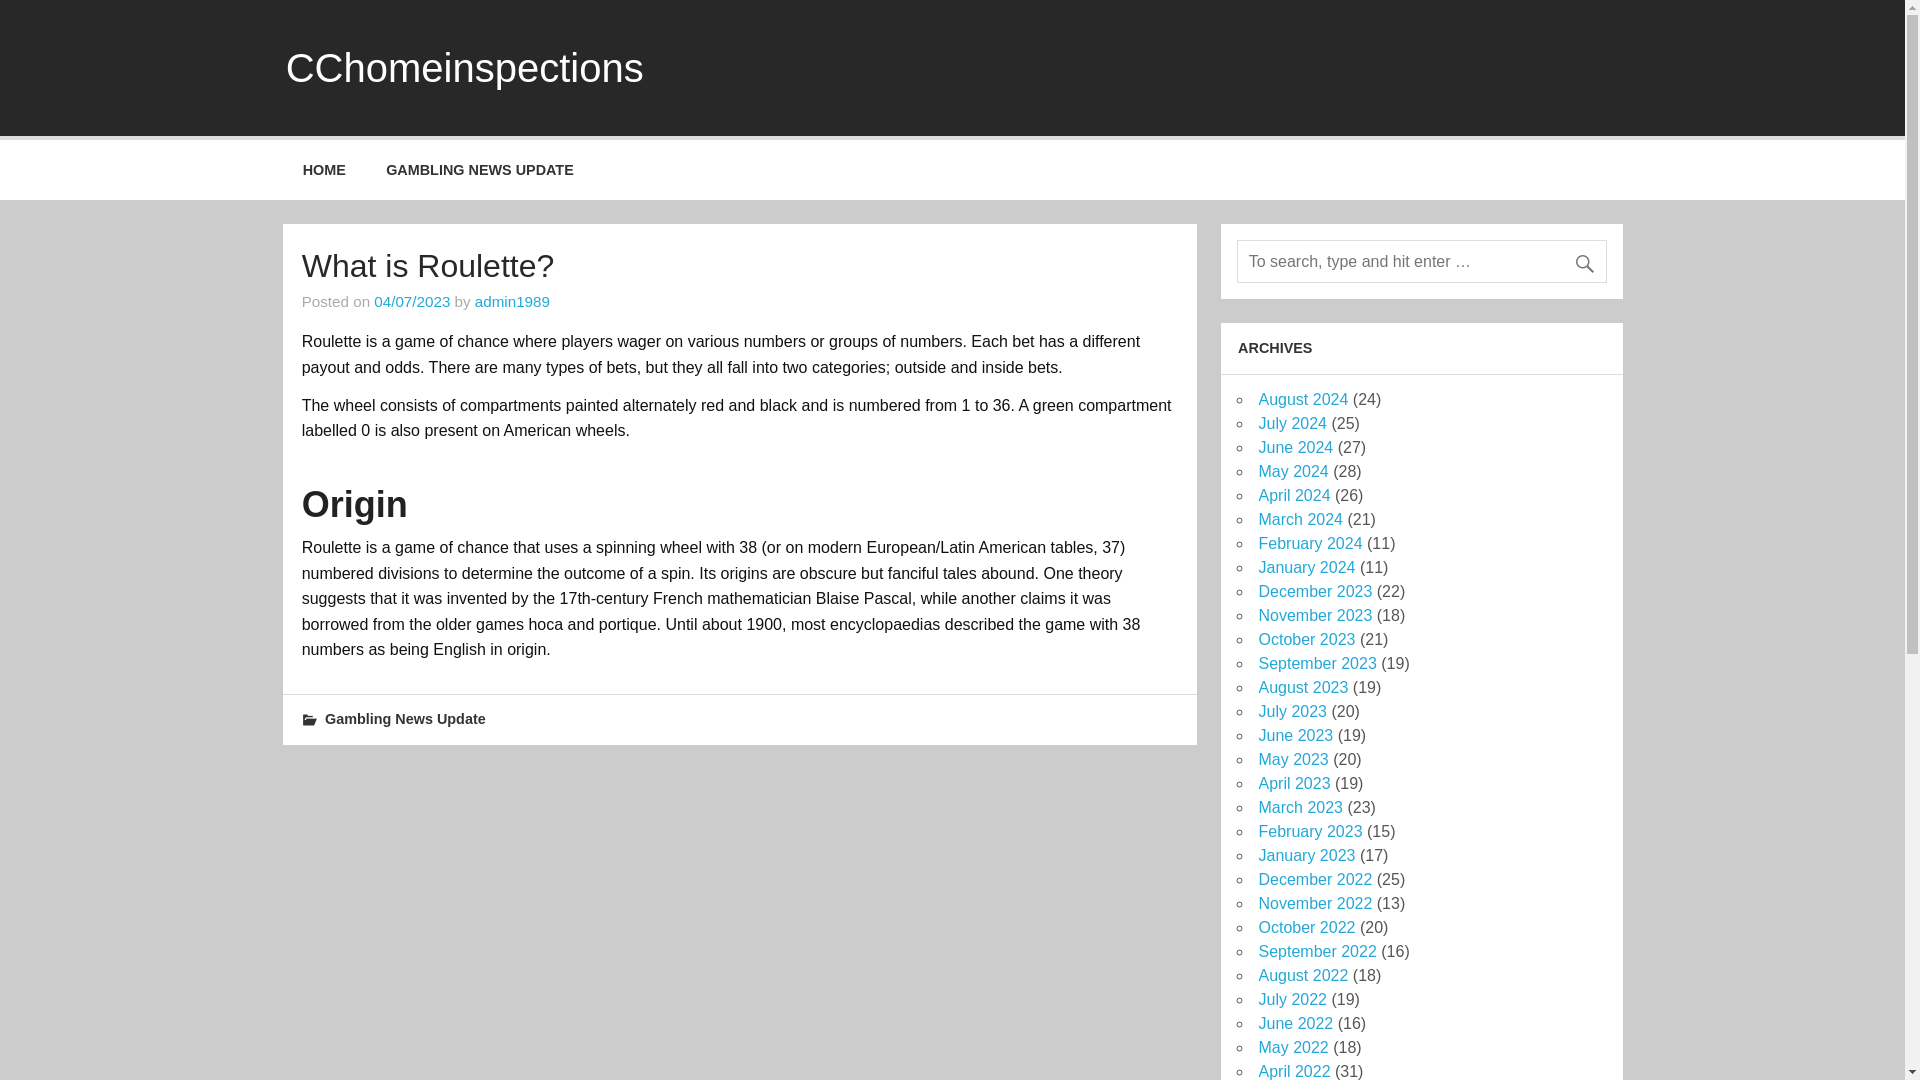 This screenshot has width=1920, height=1080. Describe the element at coordinates (1300, 519) in the screenshot. I see `March 2024` at that location.